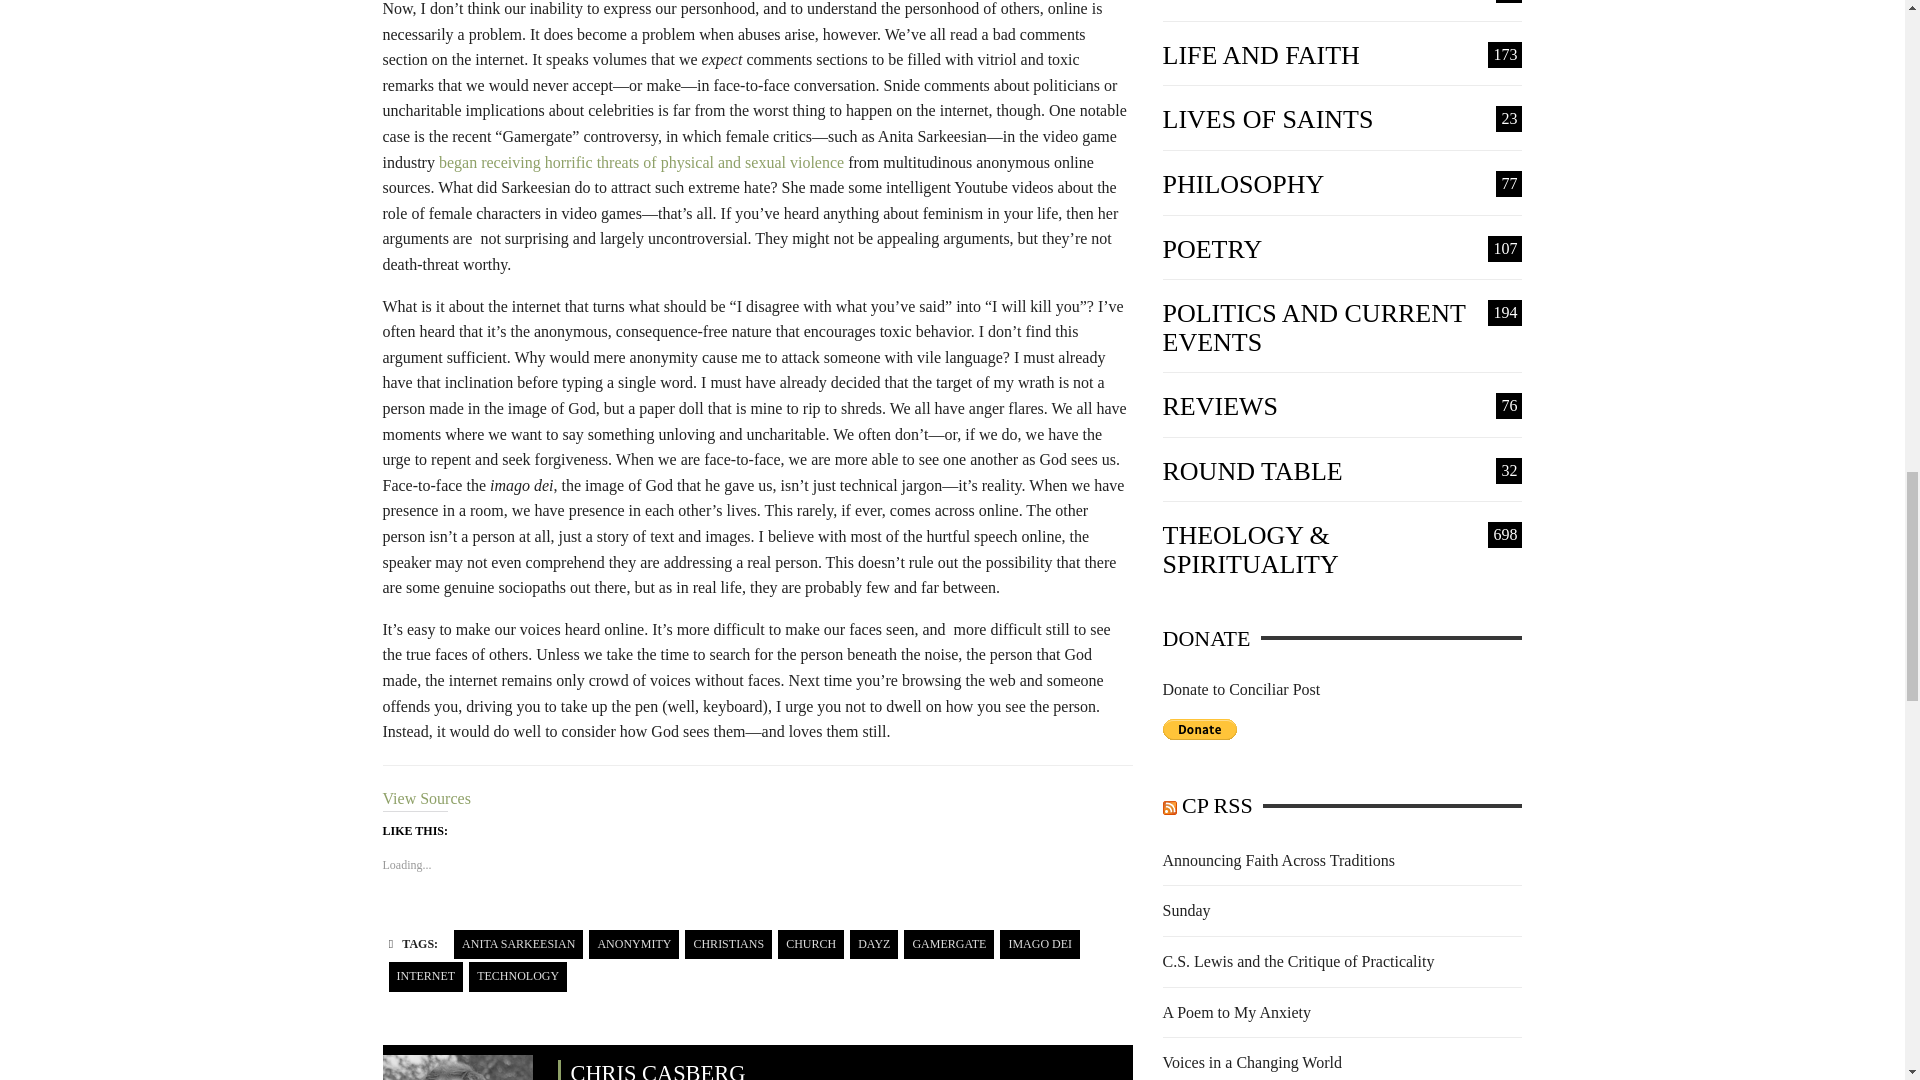  Describe the element at coordinates (456, 1062) in the screenshot. I see `View all posts by Chris Casberg` at that location.